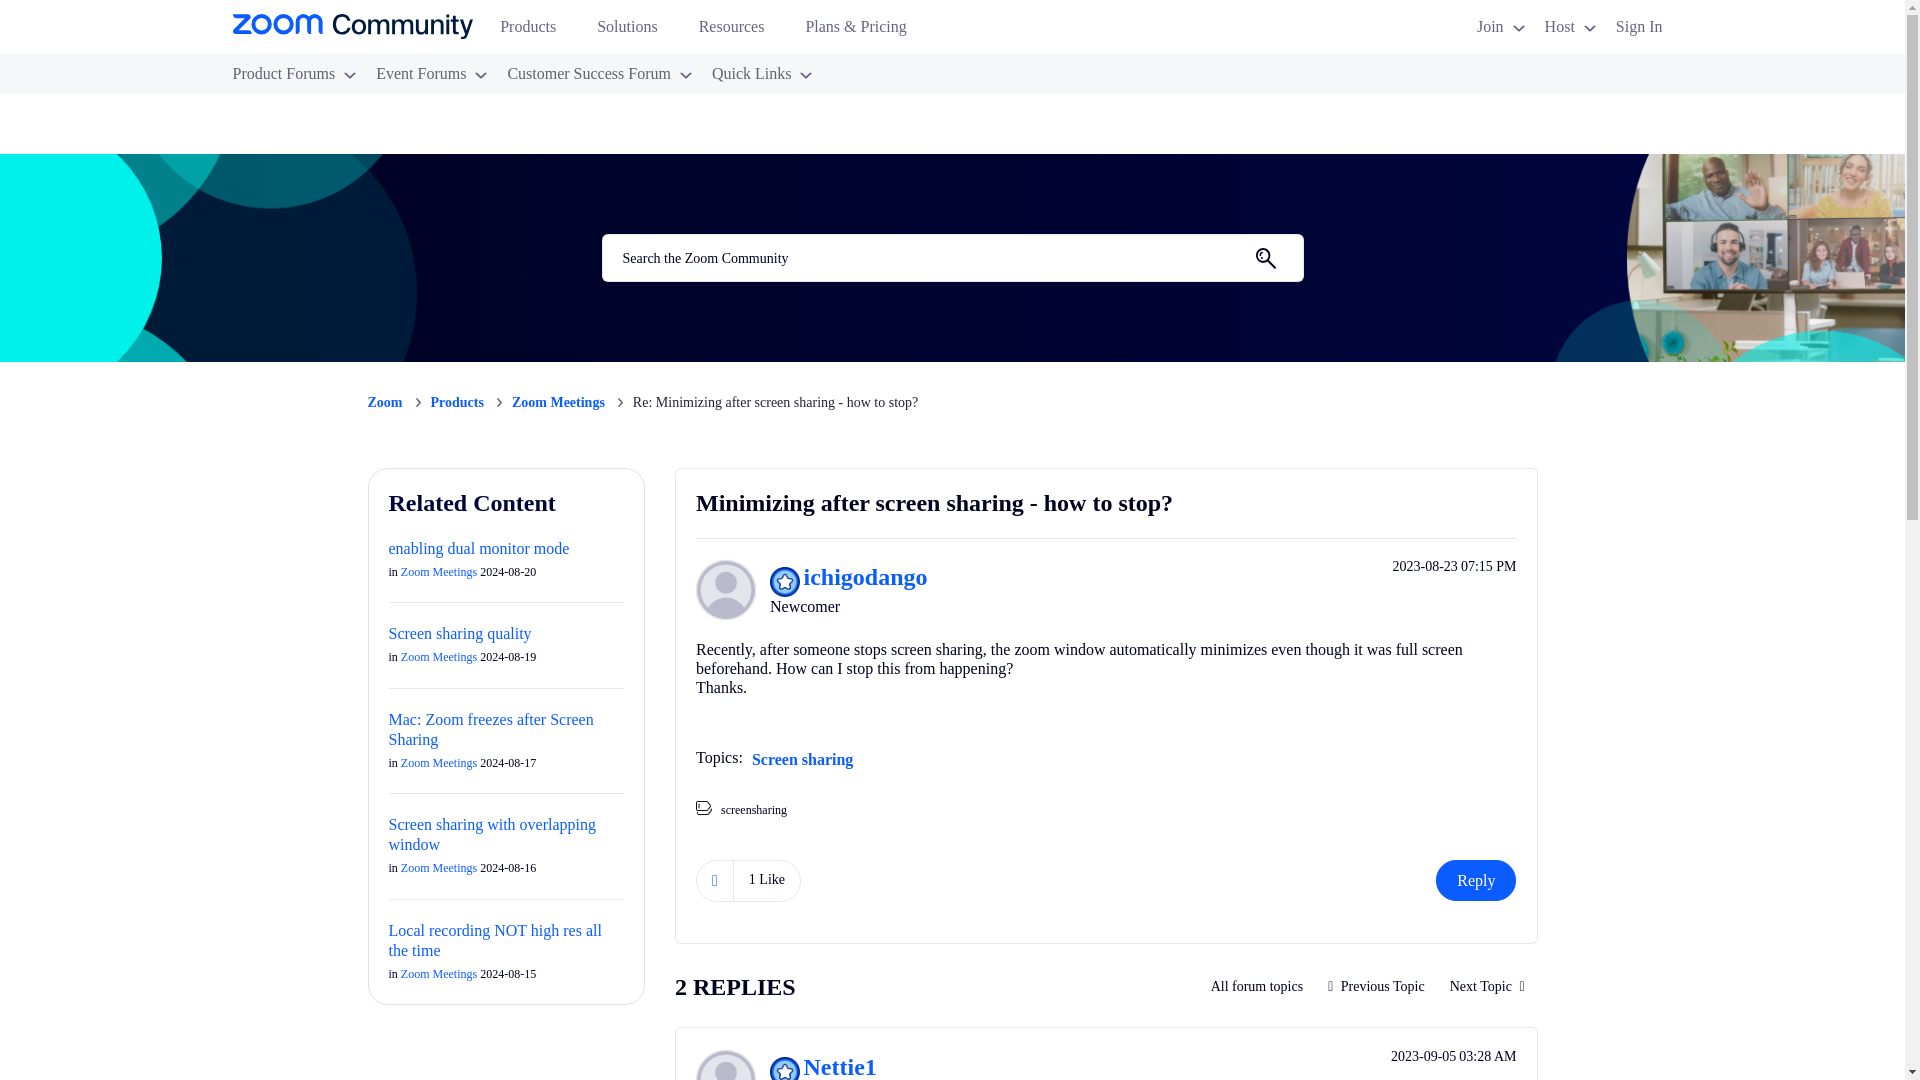 This screenshot has width=1920, height=1080. What do you see at coordinates (726, 590) in the screenshot?
I see `ichigodango` at bounding box center [726, 590].